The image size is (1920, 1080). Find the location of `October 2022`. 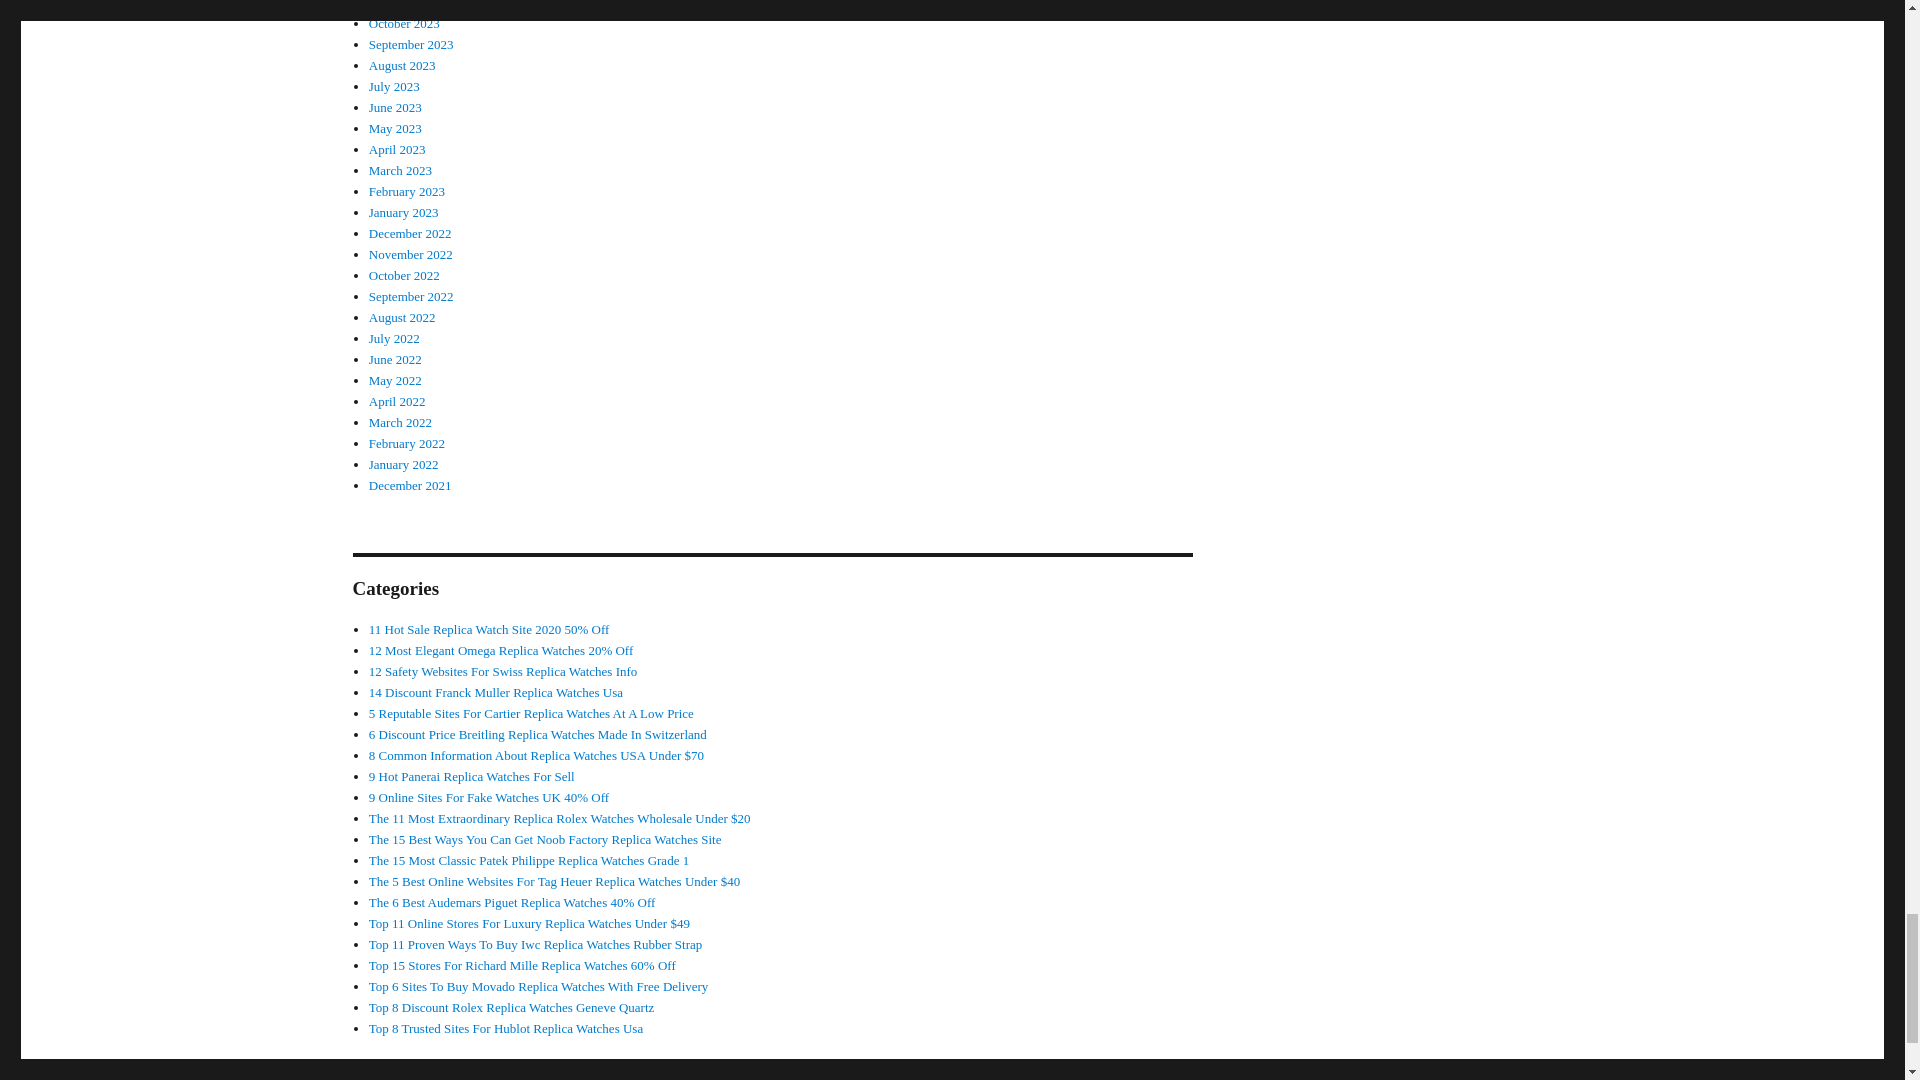

October 2022 is located at coordinates (404, 274).